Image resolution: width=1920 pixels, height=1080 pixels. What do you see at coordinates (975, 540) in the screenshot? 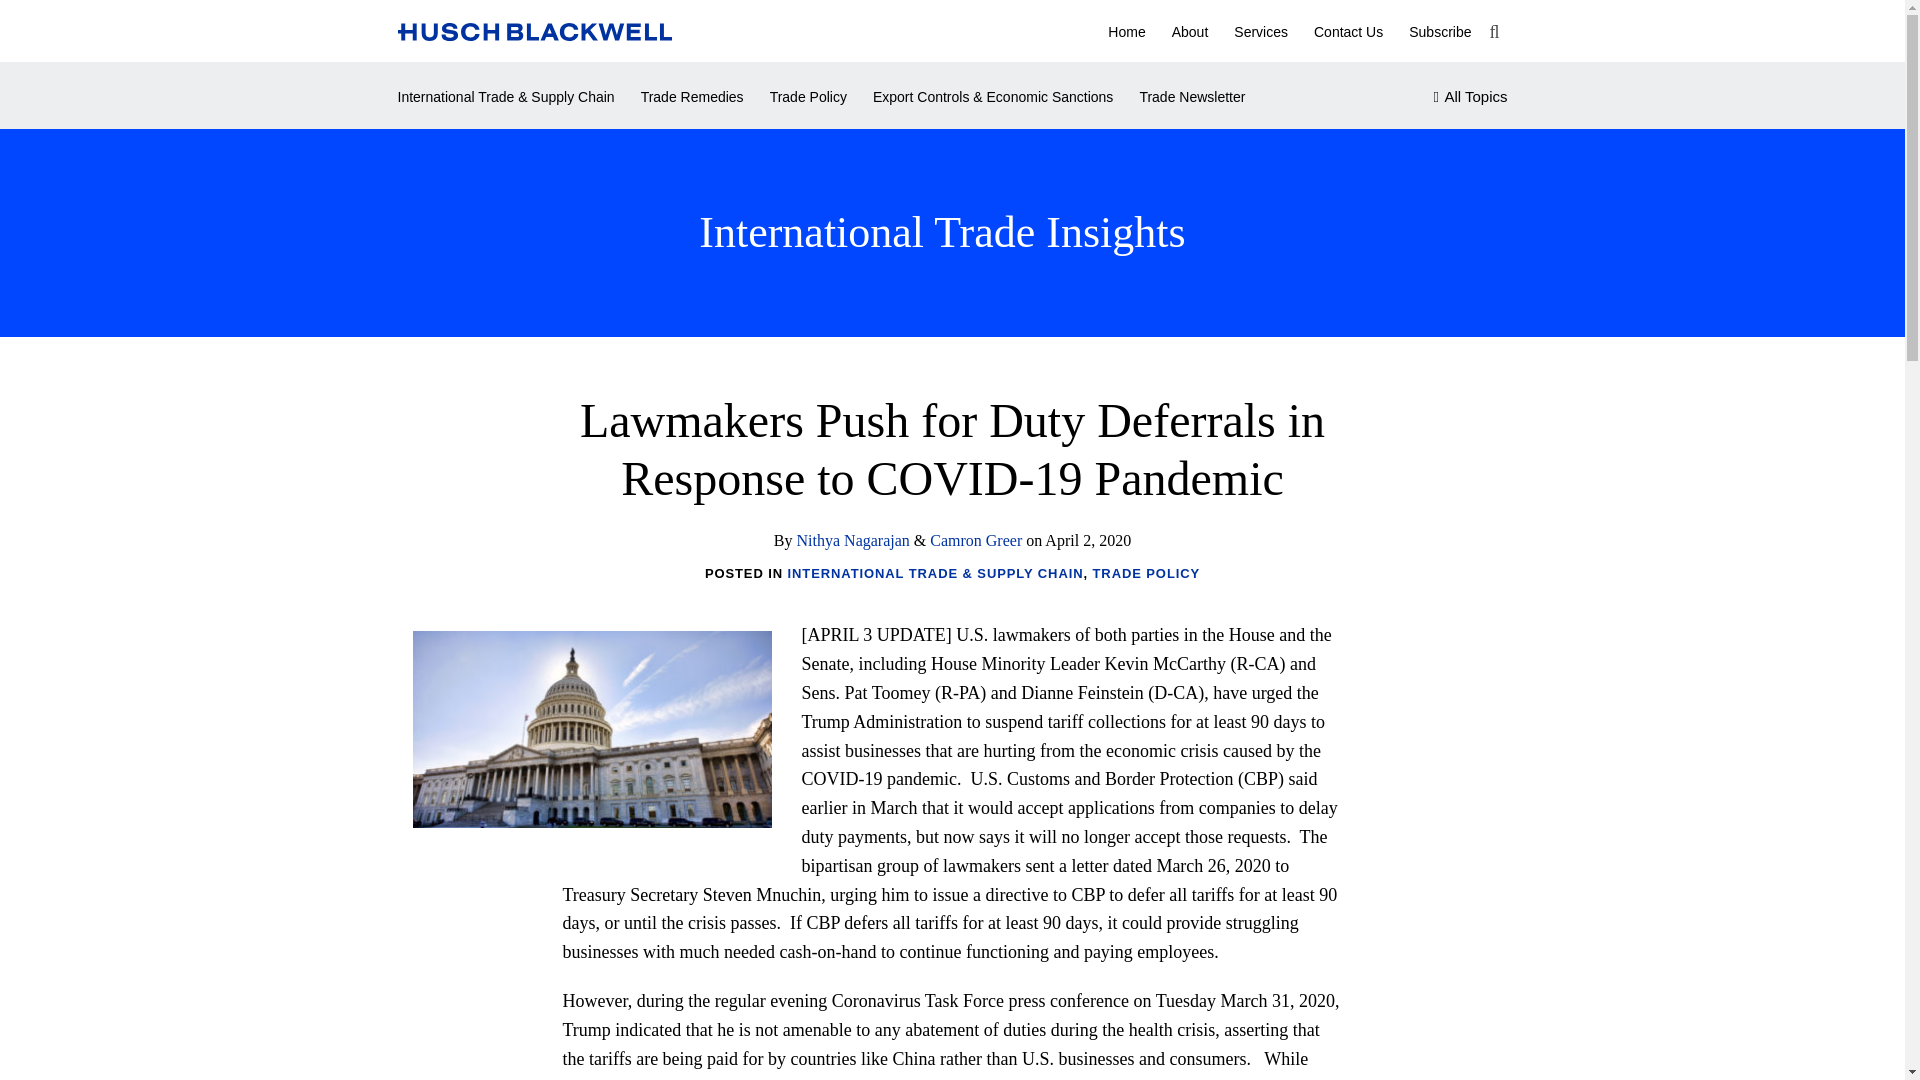
I see `Camron Greer` at bounding box center [975, 540].